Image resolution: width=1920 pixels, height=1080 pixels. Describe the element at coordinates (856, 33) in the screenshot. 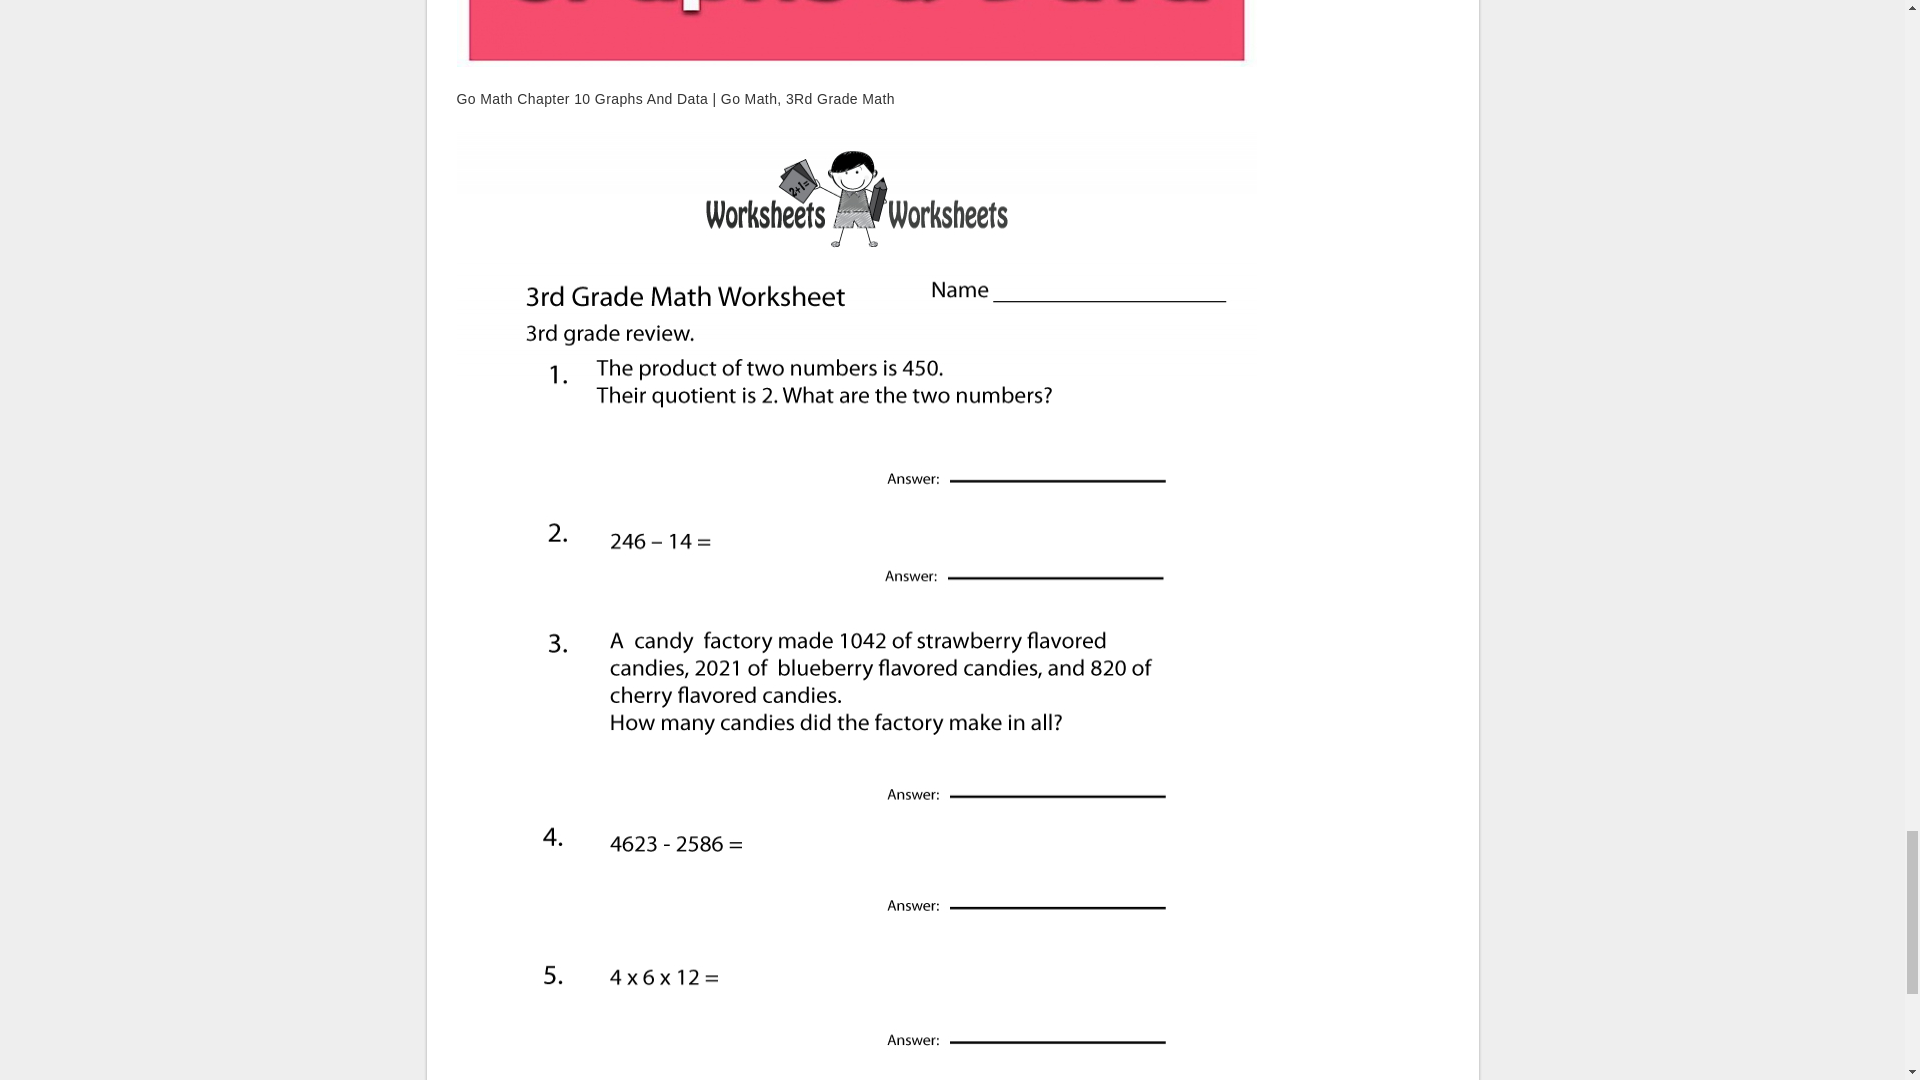

I see `go math chapter 10 graphs and data go math 3rd grade math` at that location.